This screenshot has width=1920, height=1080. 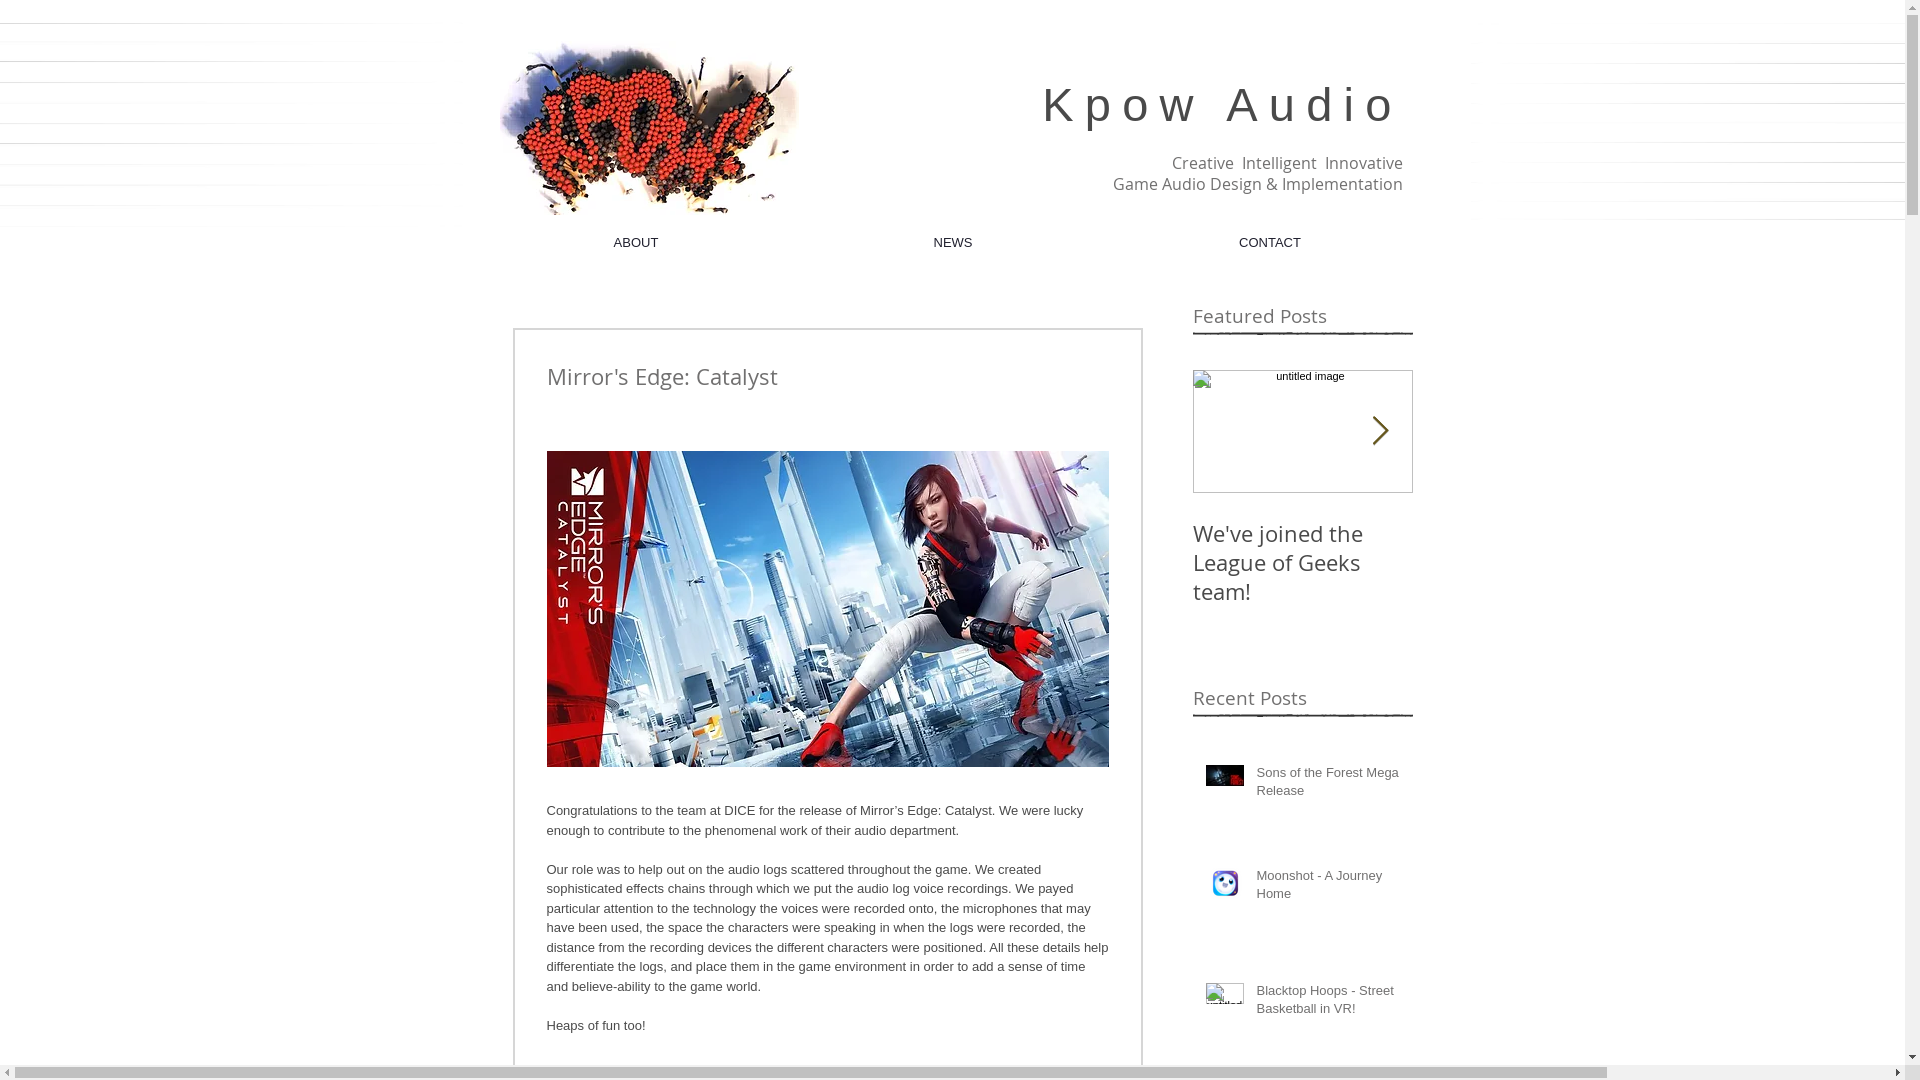 What do you see at coordinates (1742, 548) in the screenshot?
I see `The Banner Saga 2 Releases Today!` at bounding box center [1742, 548].